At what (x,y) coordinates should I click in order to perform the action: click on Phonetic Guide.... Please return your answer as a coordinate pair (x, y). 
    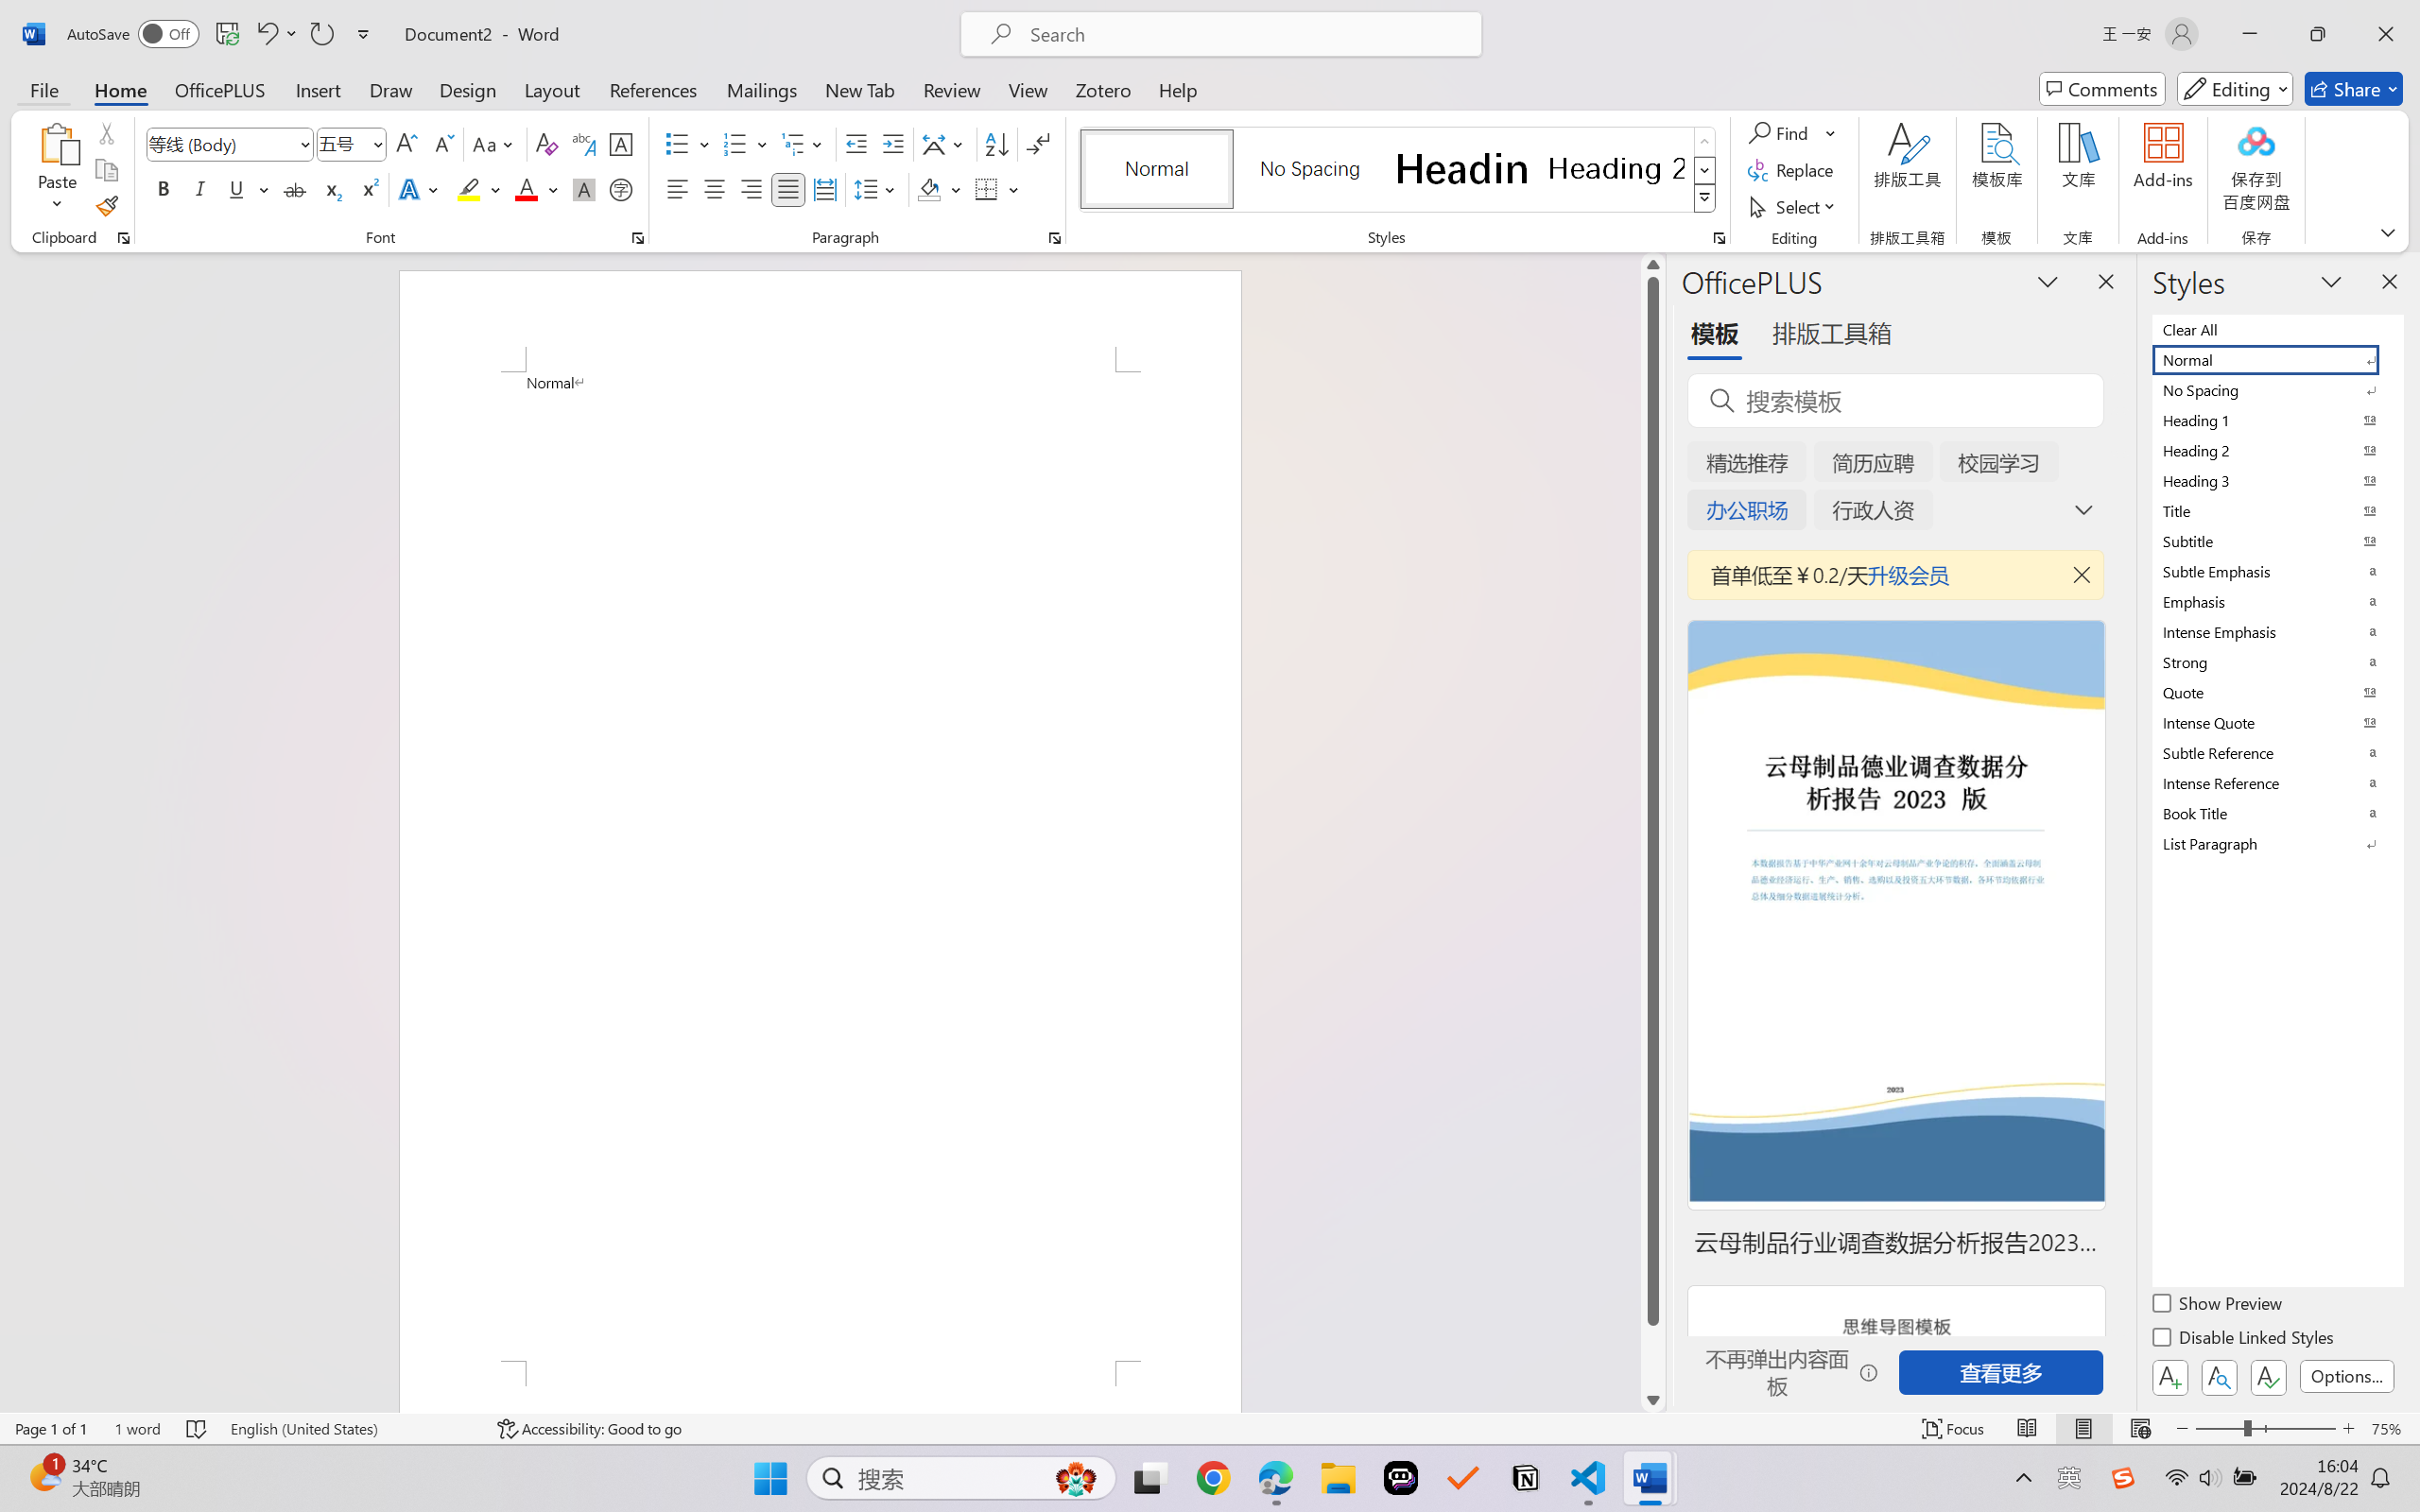
    Looking at the image, I should click on (582, 144).